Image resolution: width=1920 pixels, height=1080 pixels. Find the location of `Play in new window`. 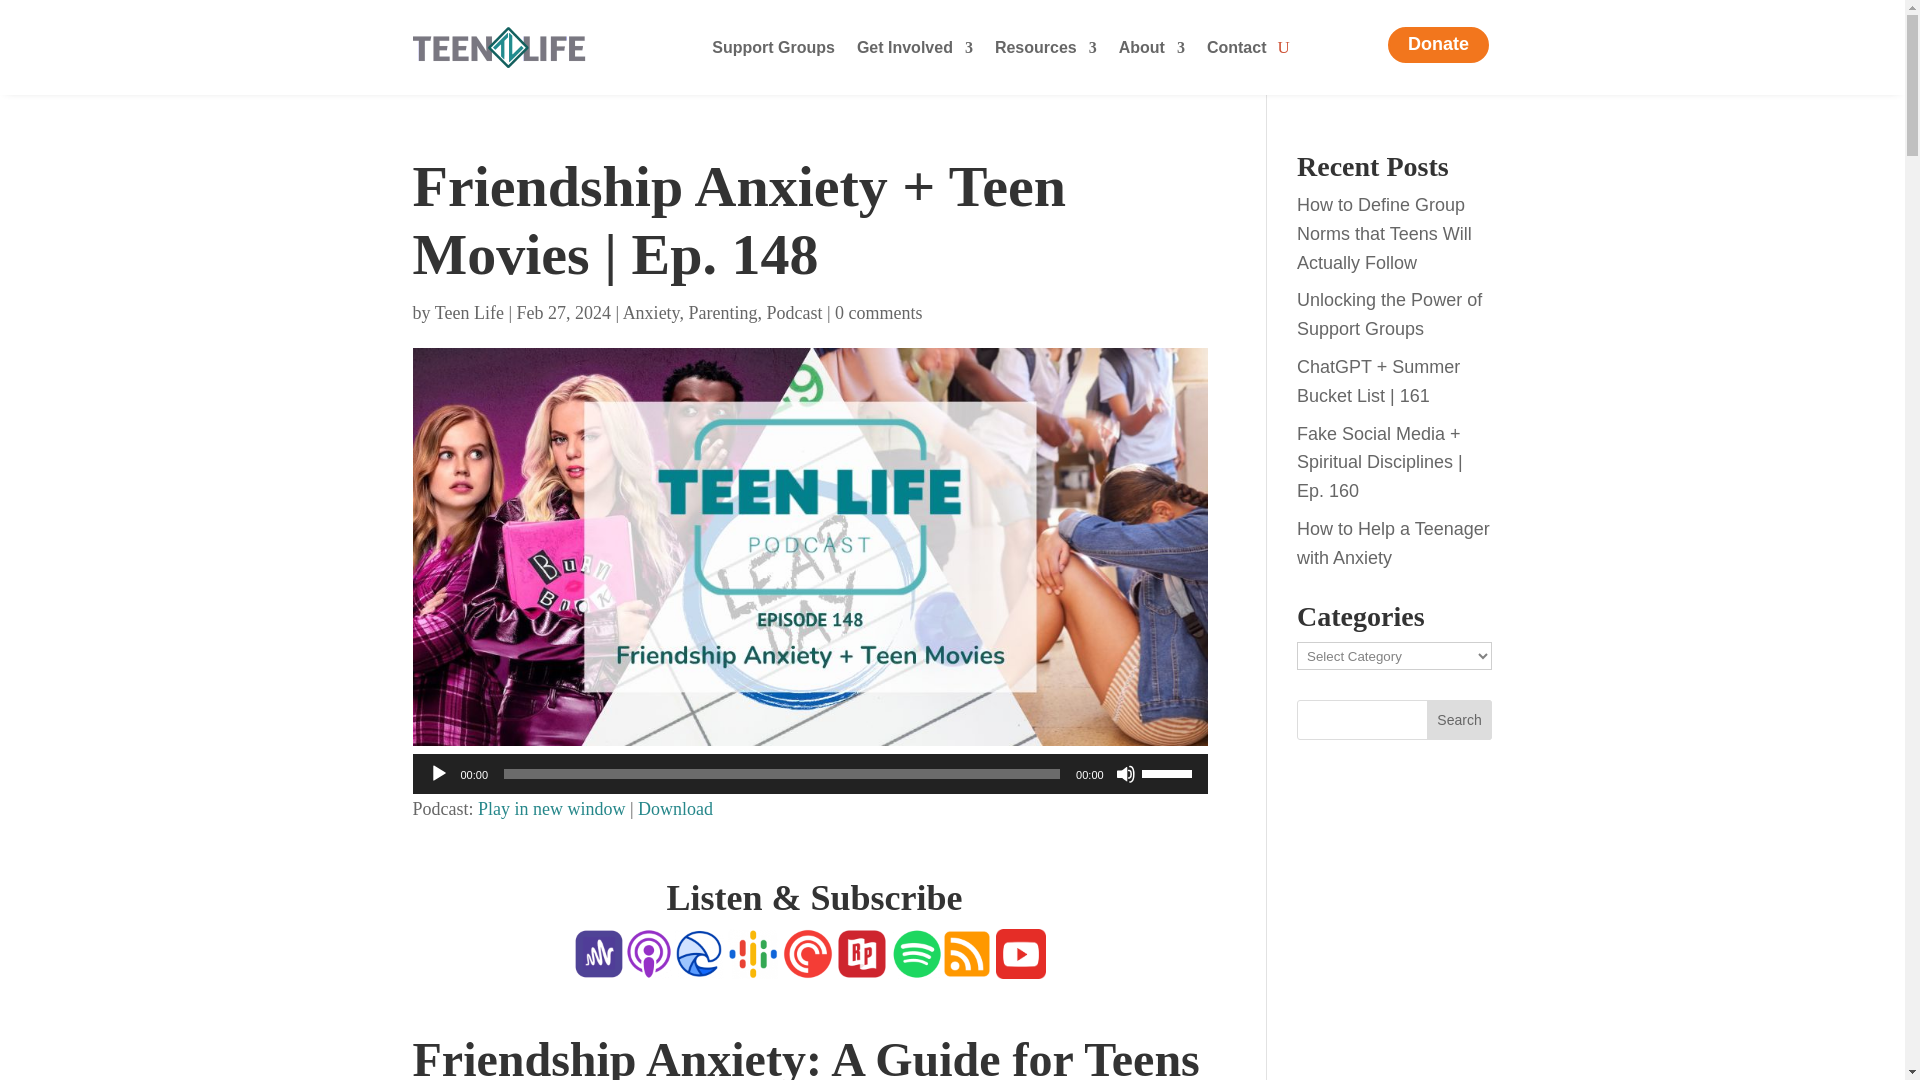

Play in new window is located at coordinates (552, 808).